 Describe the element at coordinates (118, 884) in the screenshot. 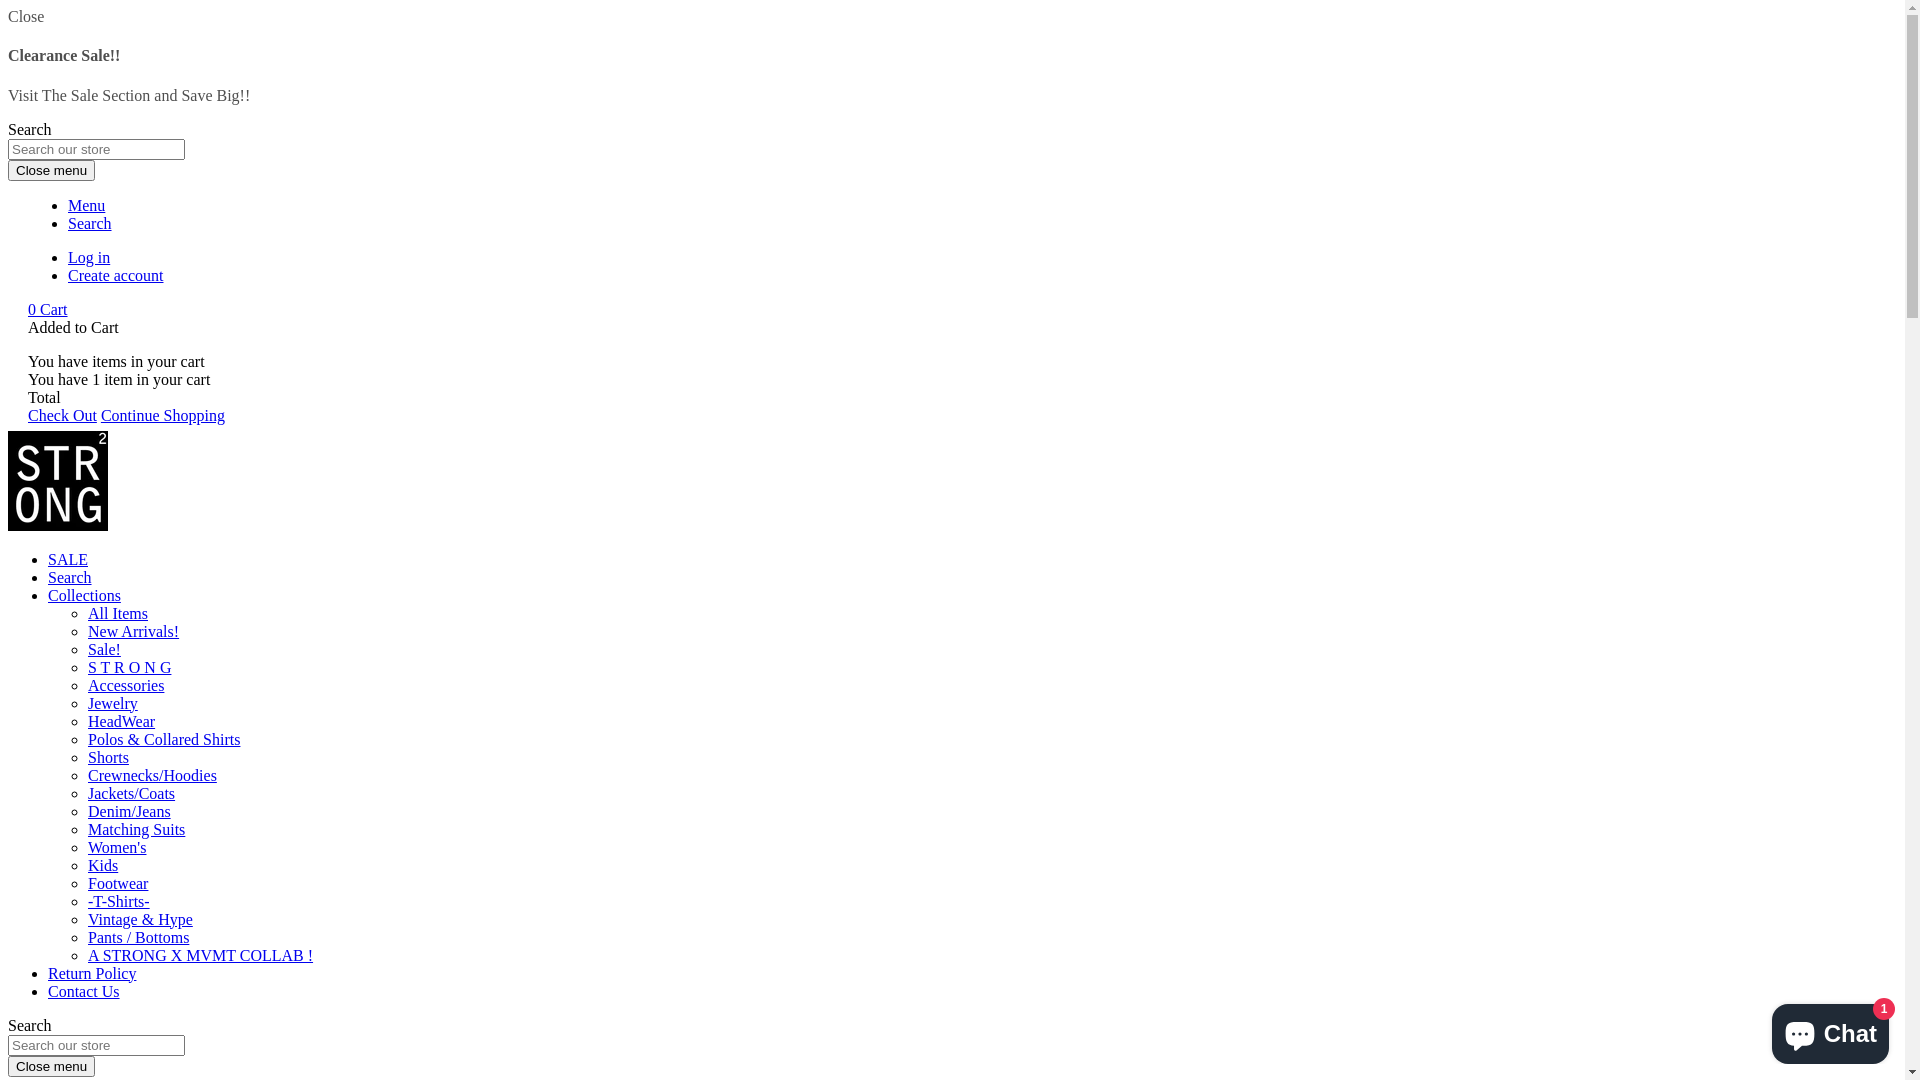

I see `Footwear` at that location.